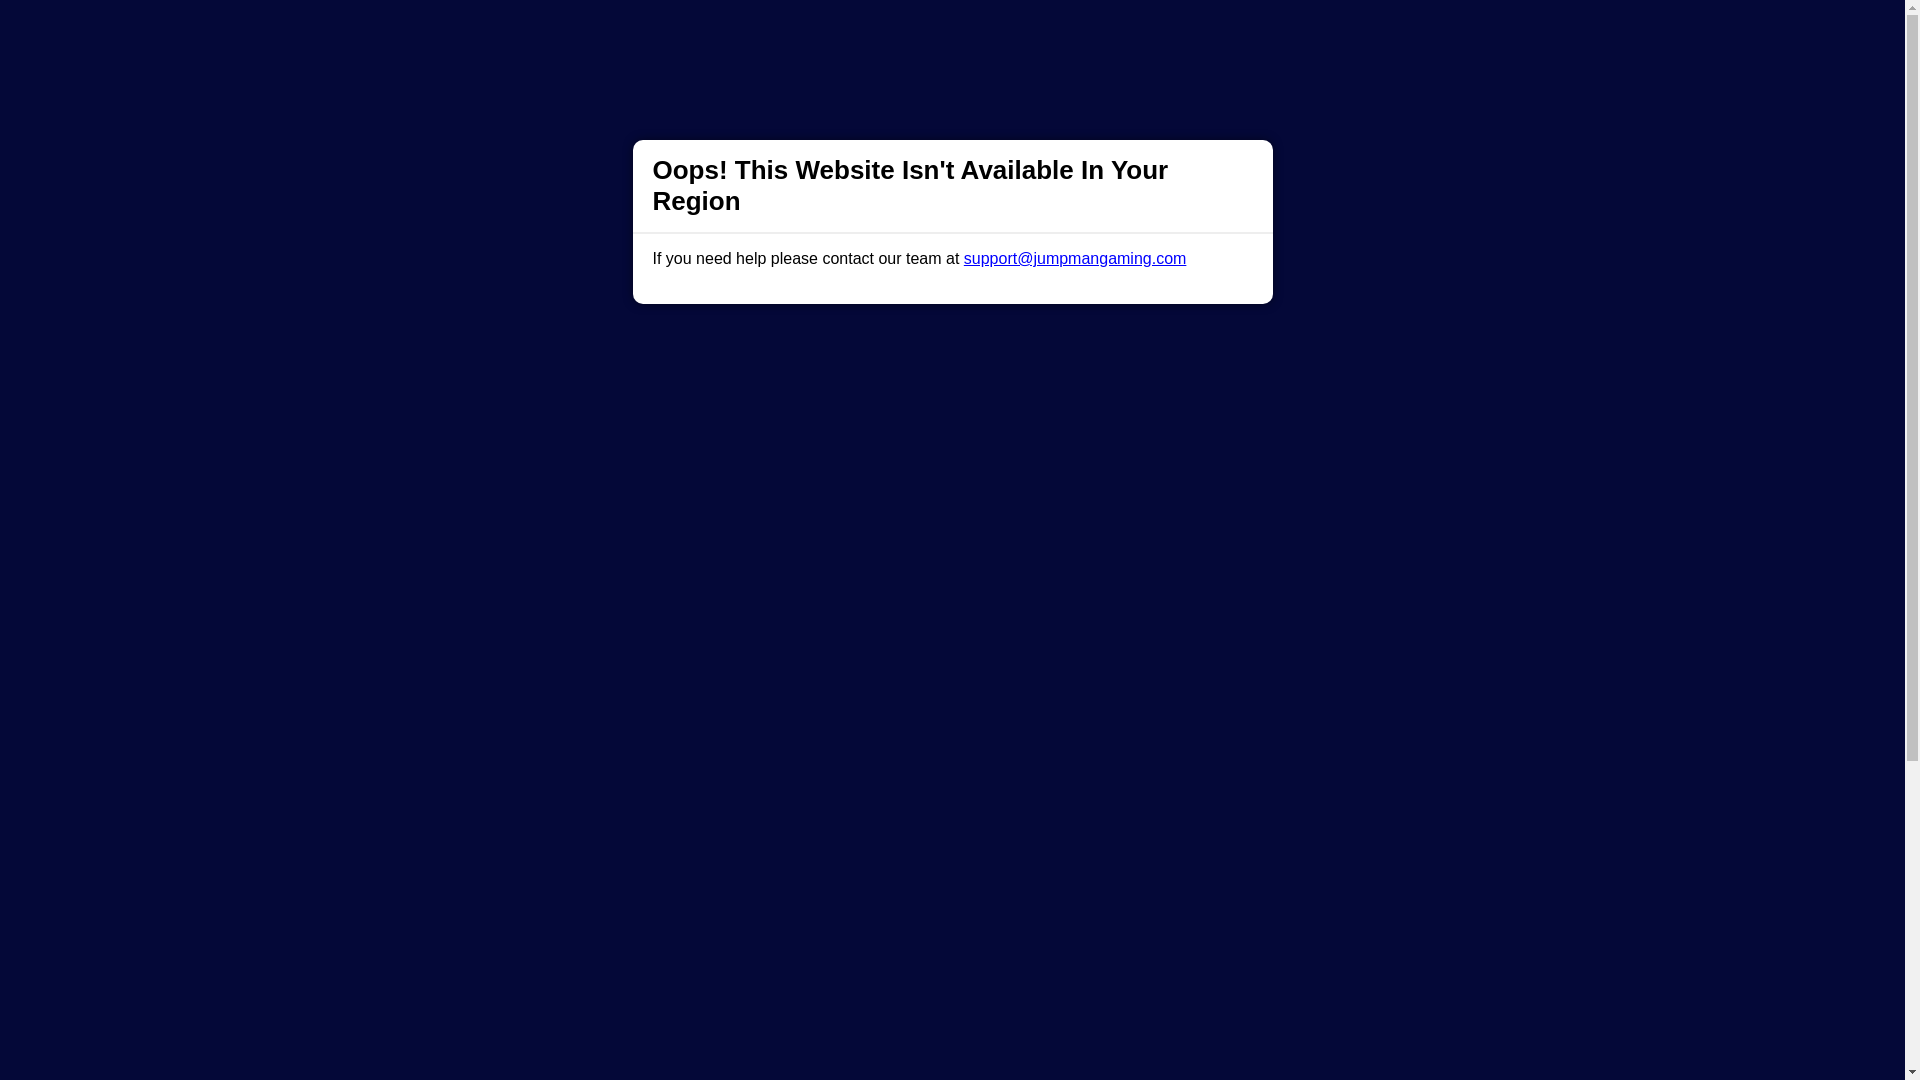 The image size is (1920, 1080). I want to click on Promotions, so click(646, 34).